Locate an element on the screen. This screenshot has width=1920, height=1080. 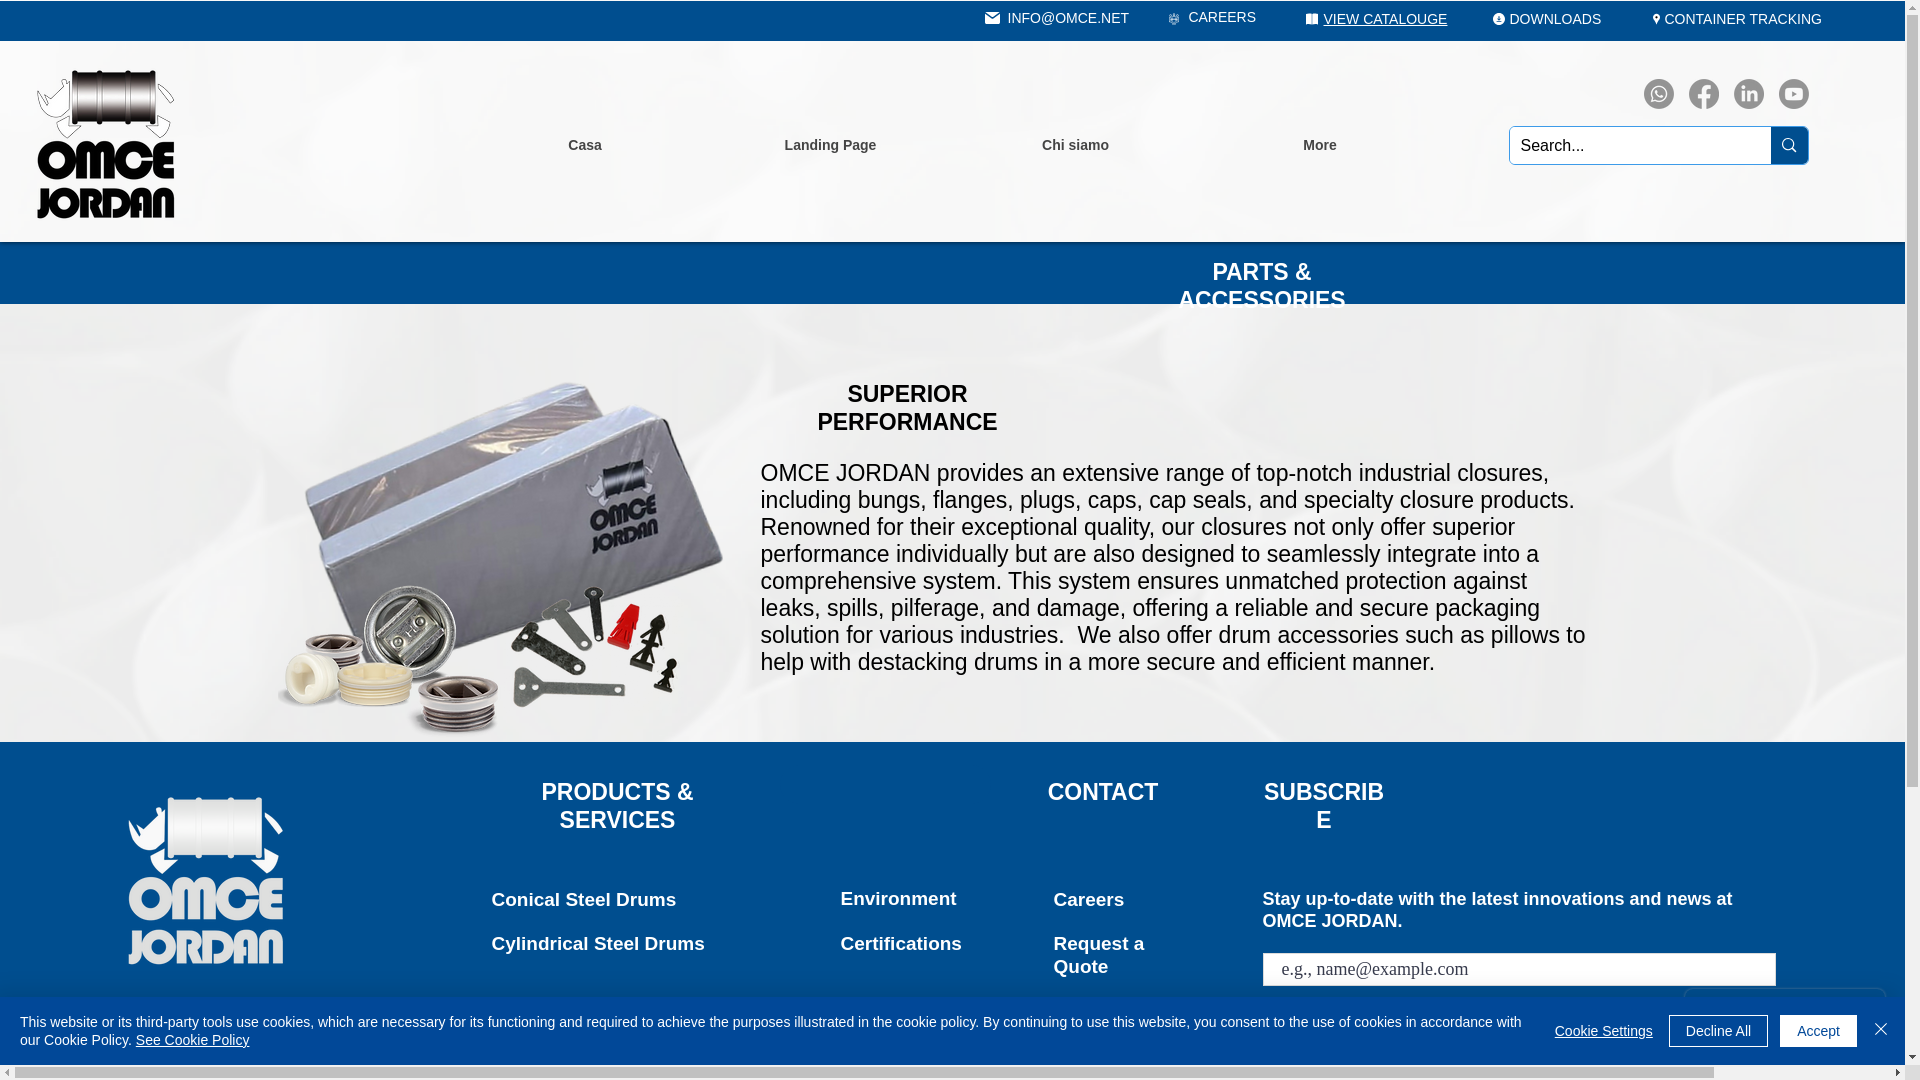
 CAREERS is located at coordinates (1220, 16).